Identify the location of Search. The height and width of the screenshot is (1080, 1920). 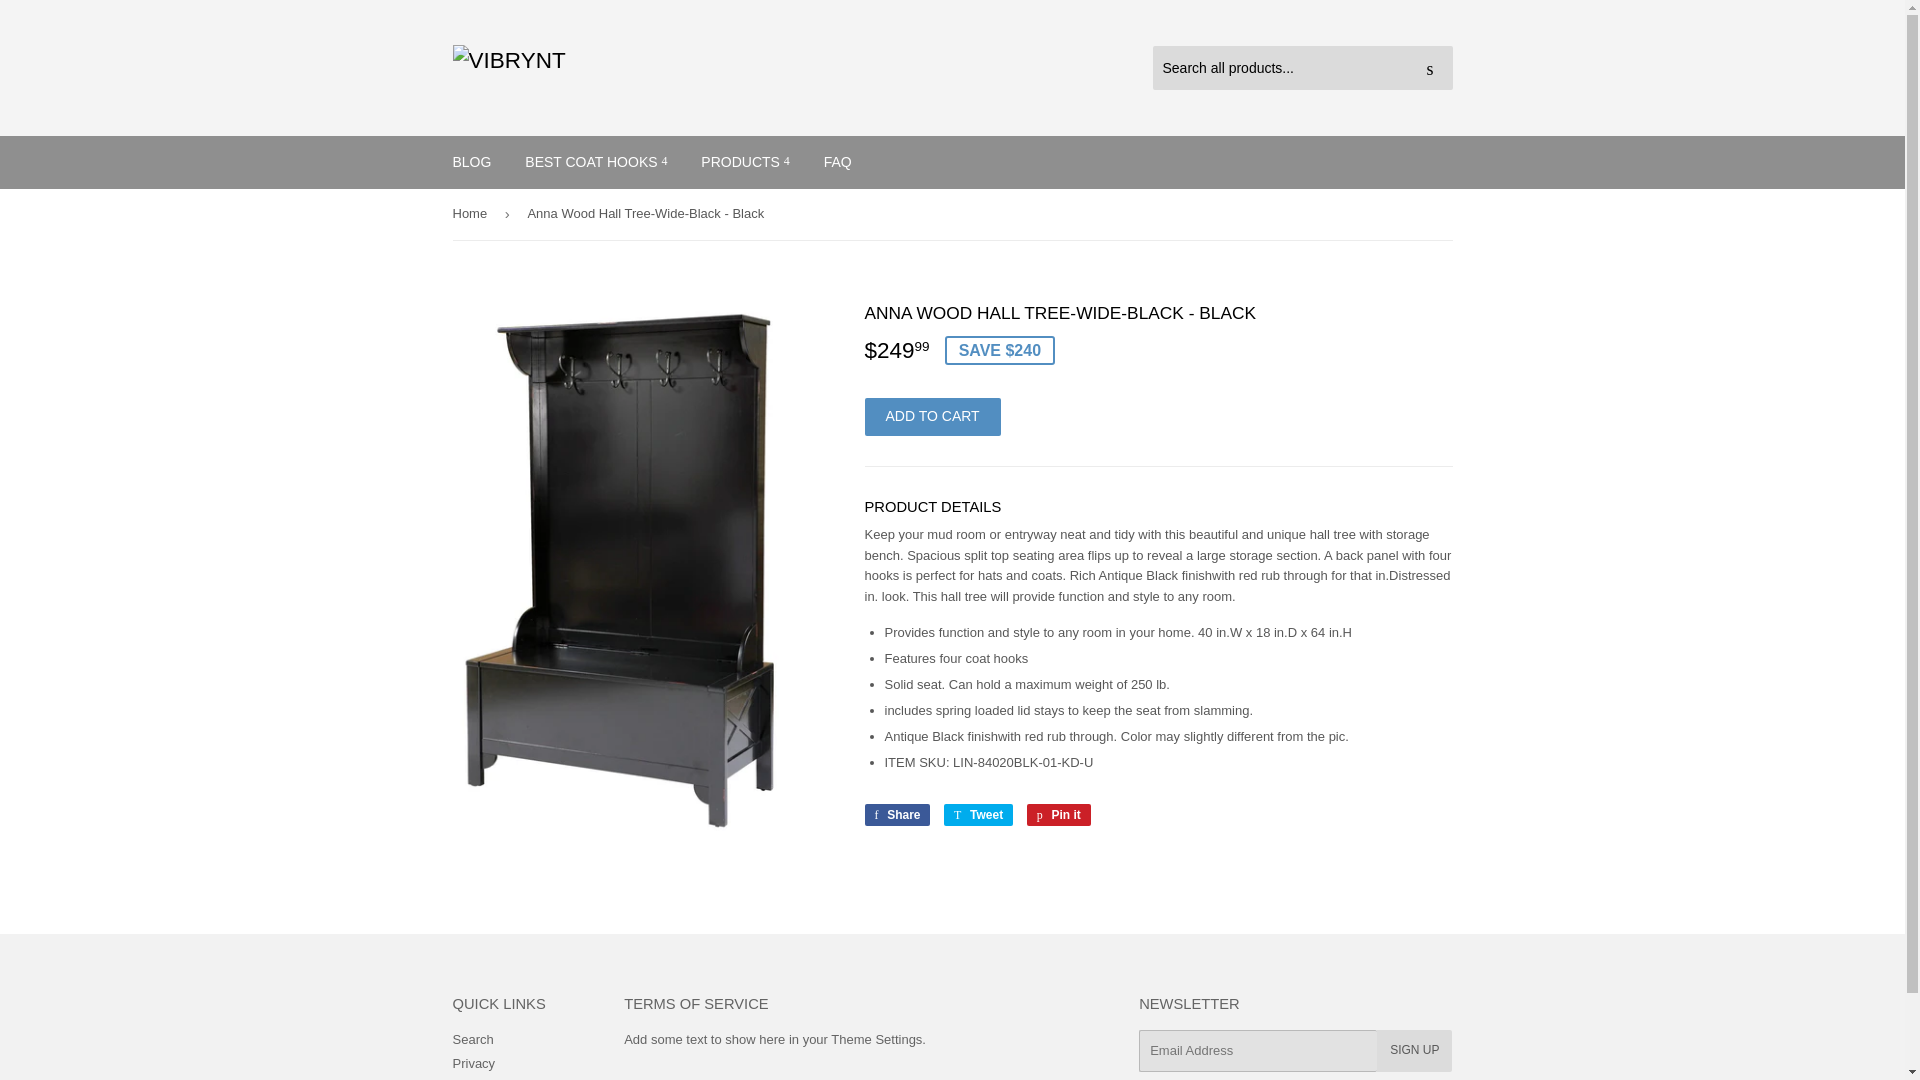
(1430, 68).